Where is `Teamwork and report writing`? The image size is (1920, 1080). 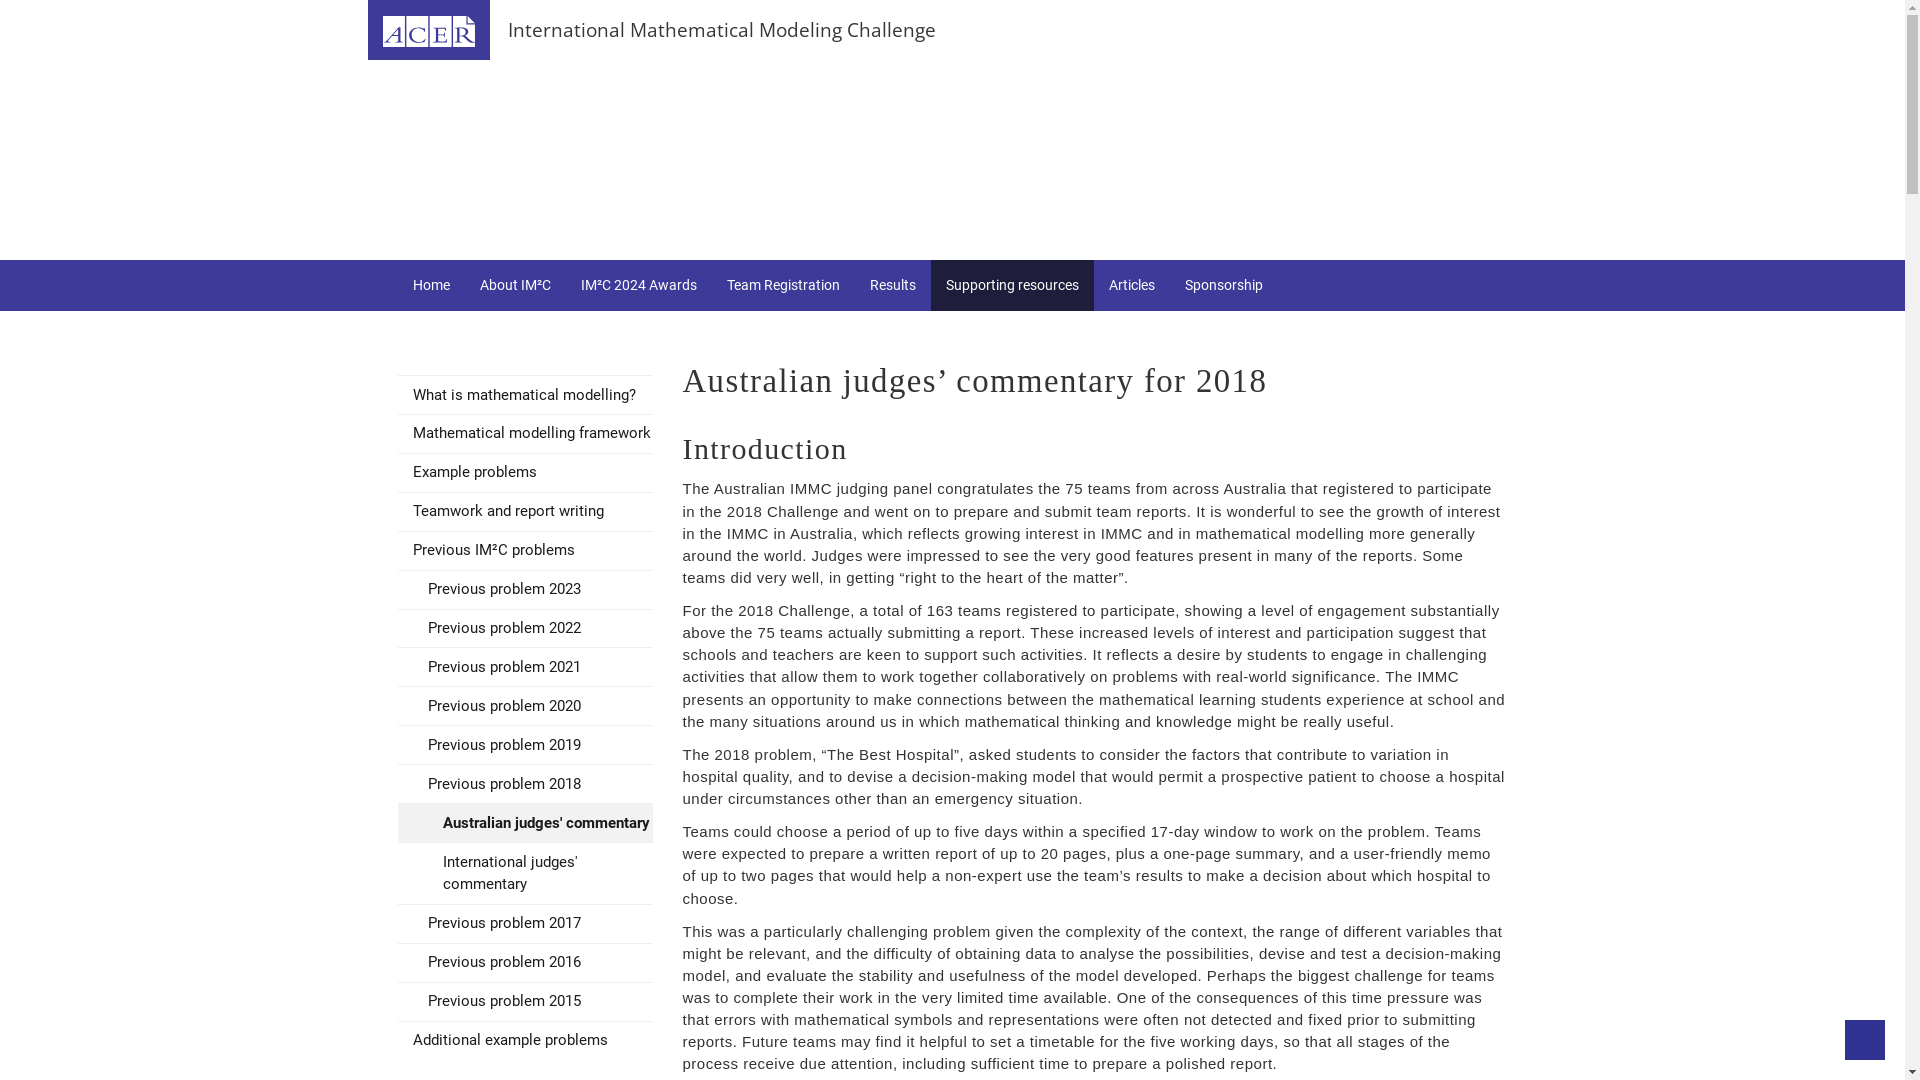 Teamwork and report writing is located at coordinates (526, 512).